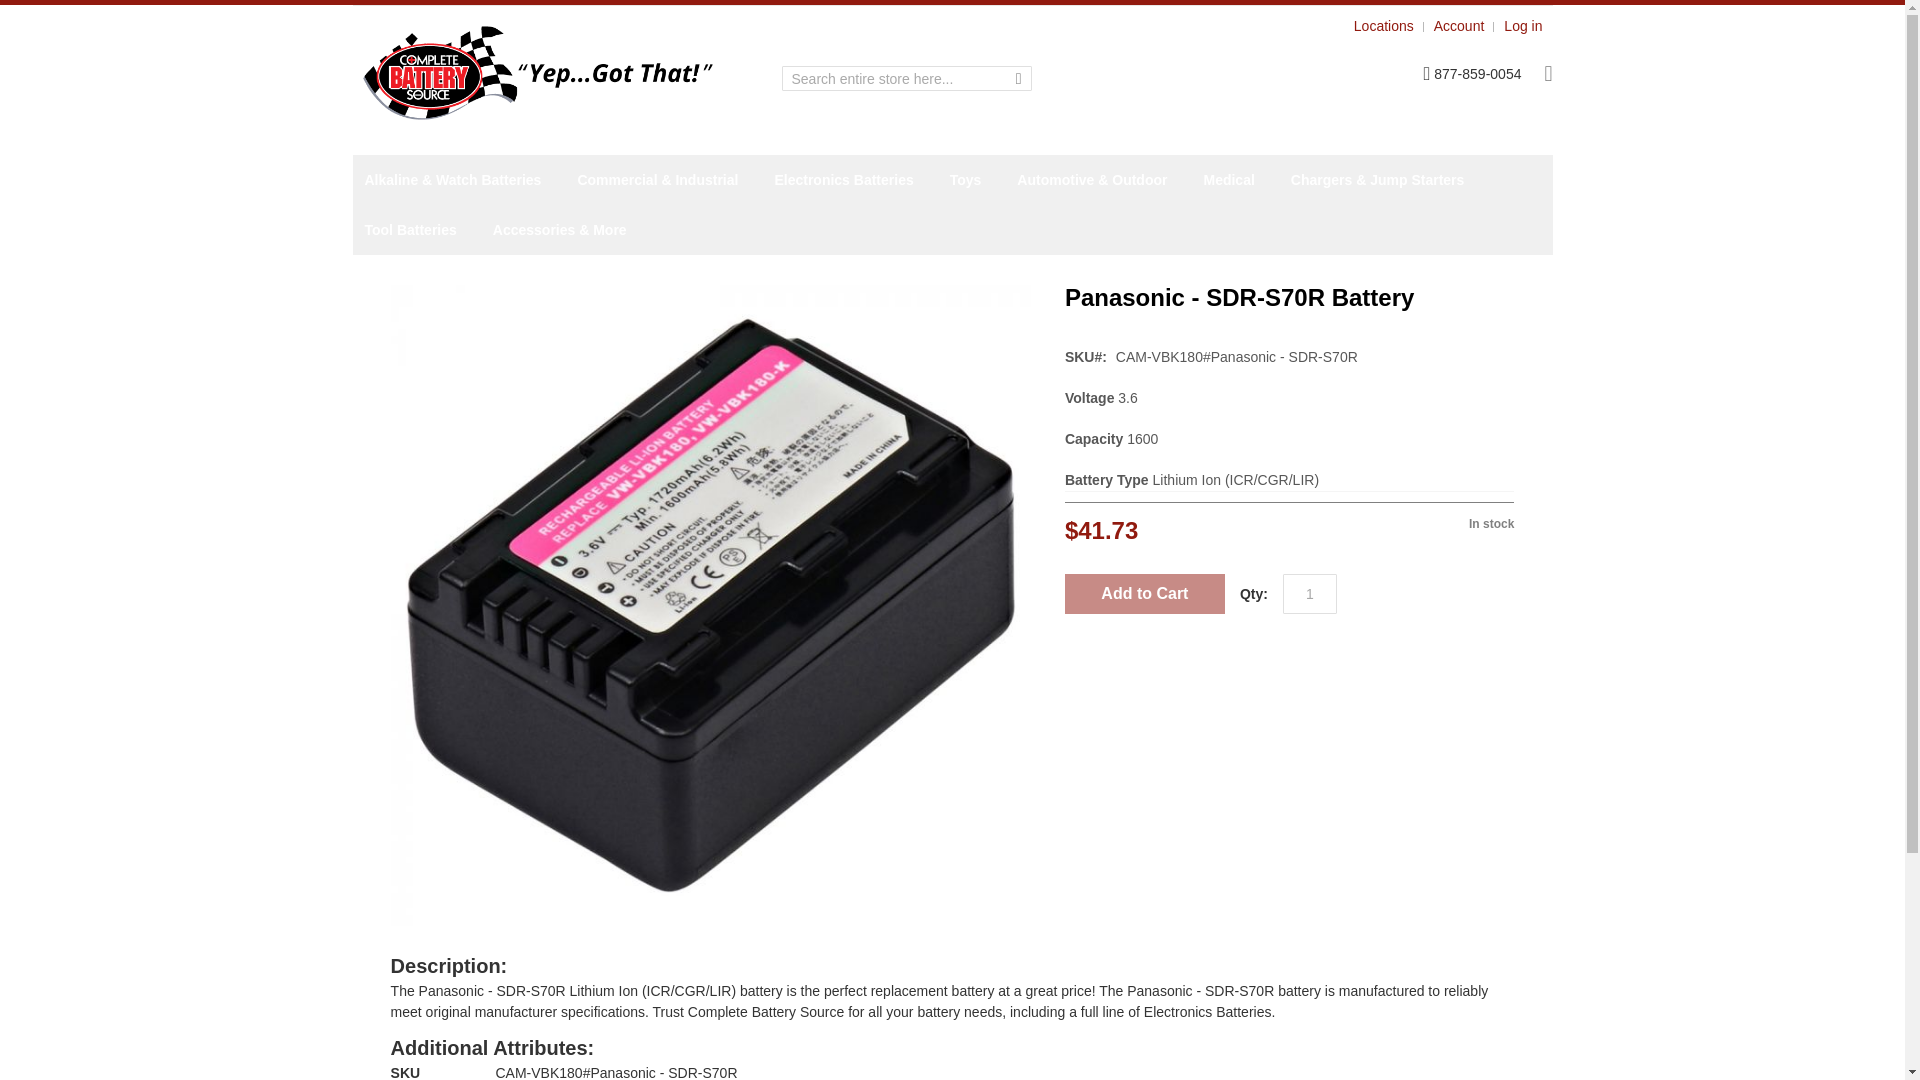  What do you see at coordinates (1309, 594) in the screenshot?
I see `Qty` at bounding box center [1309, 594].